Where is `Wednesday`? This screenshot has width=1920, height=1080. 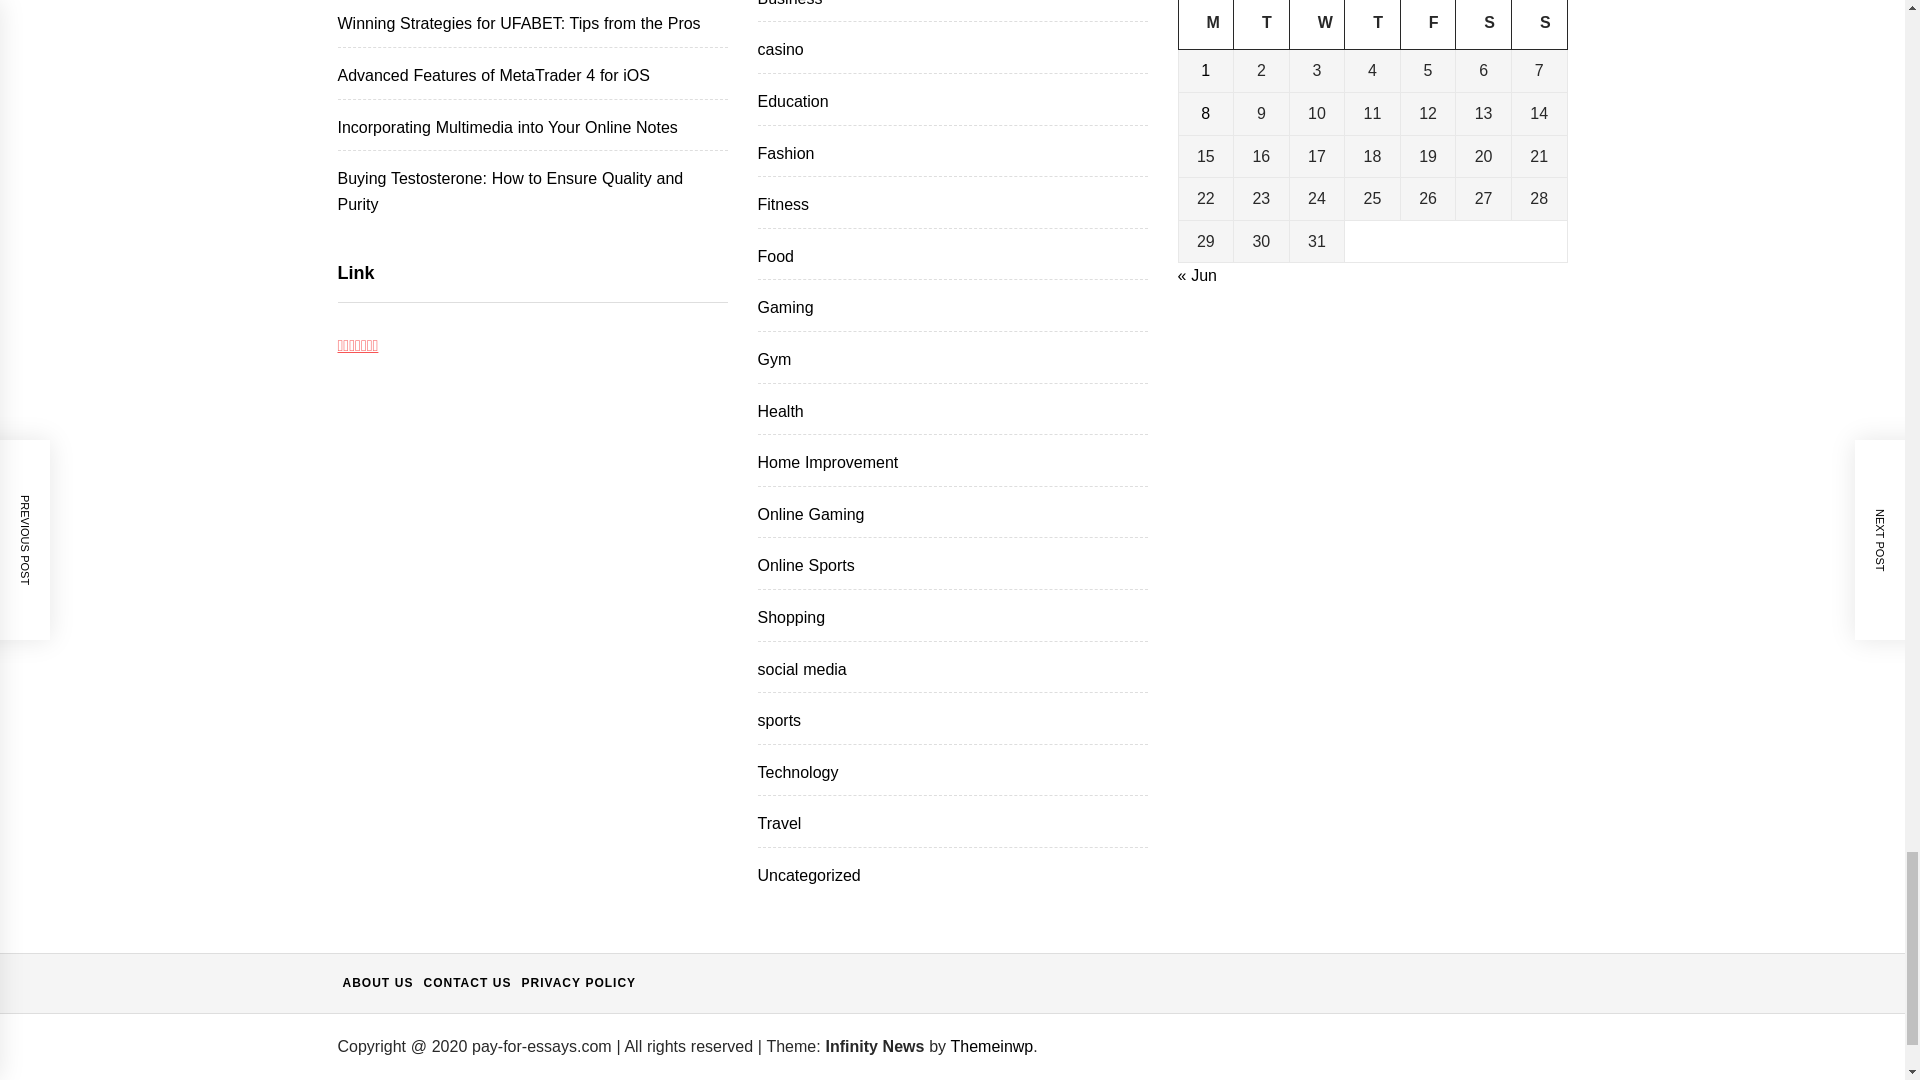
Wednesday is located at coordinates (1316, 24).